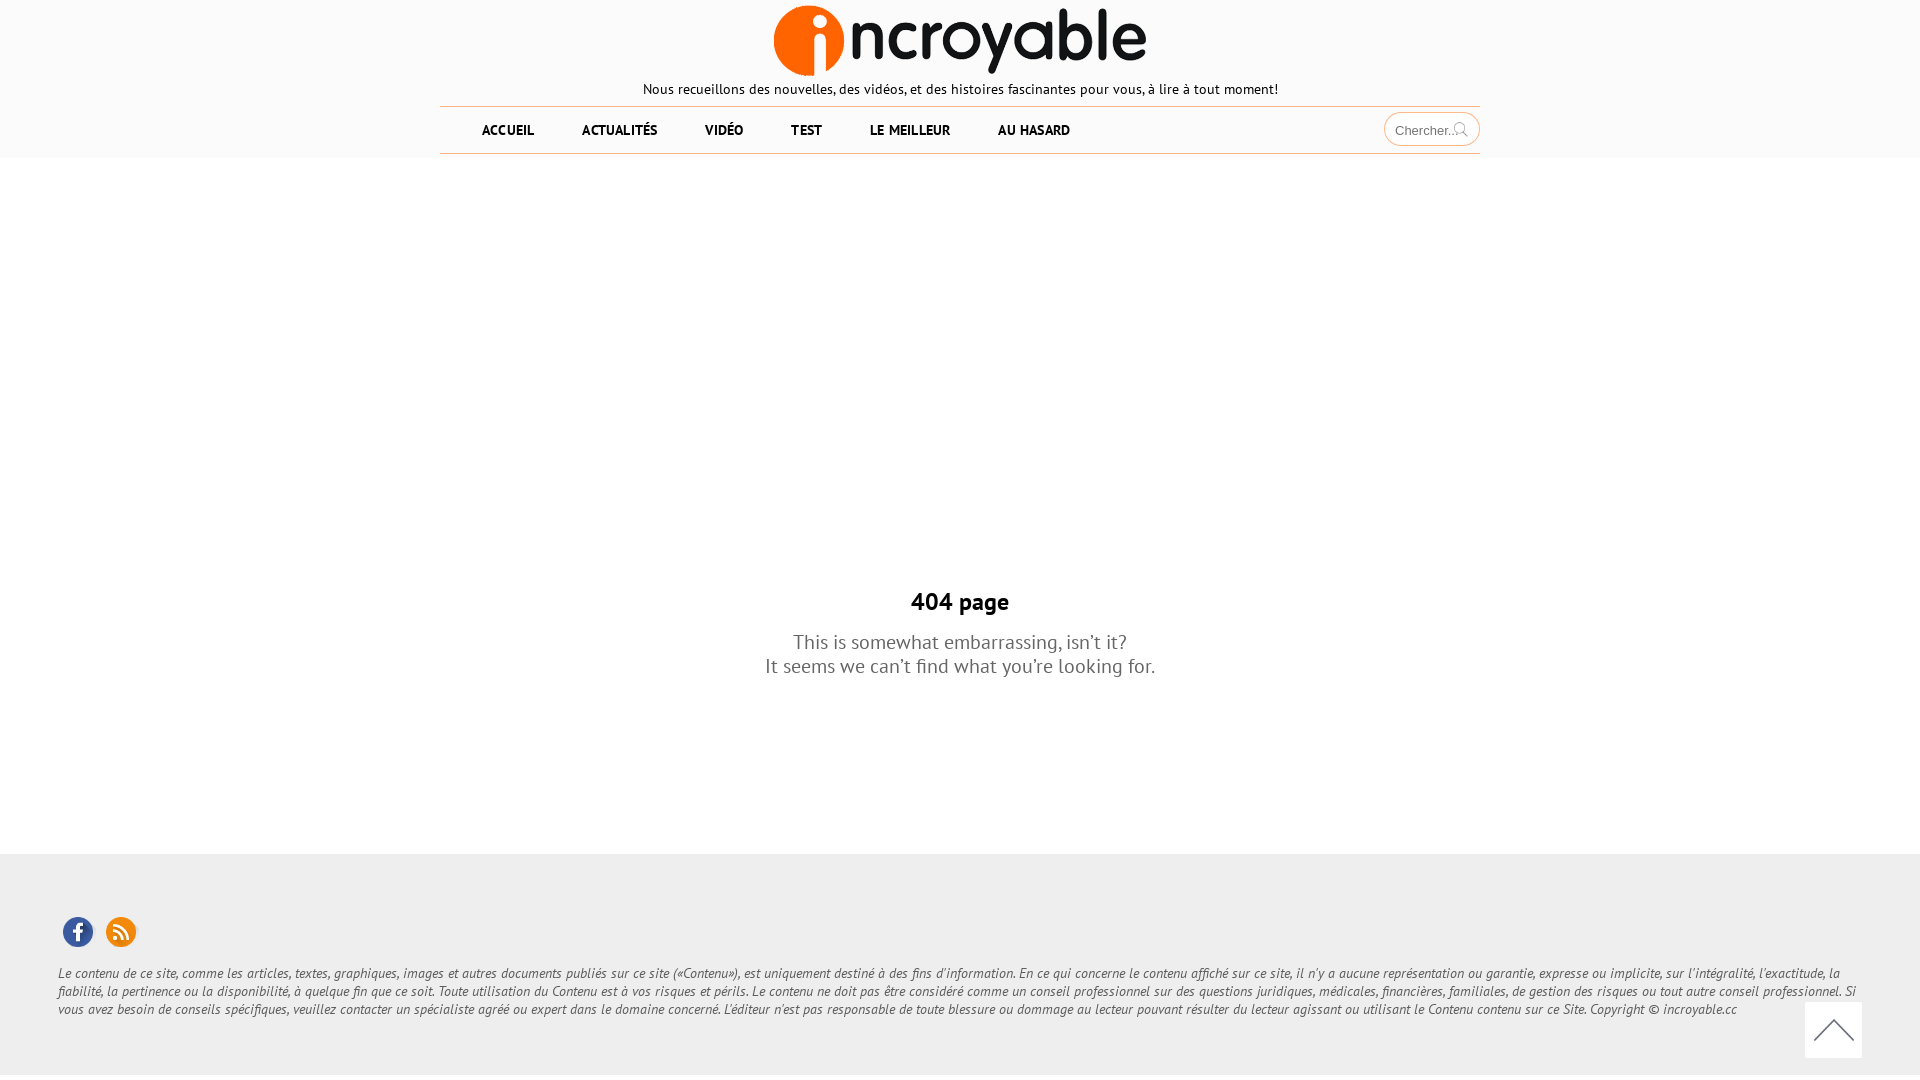 This screenshot has width=1920, height=1080. I want to click on Scroll, so click(1834, 1030).